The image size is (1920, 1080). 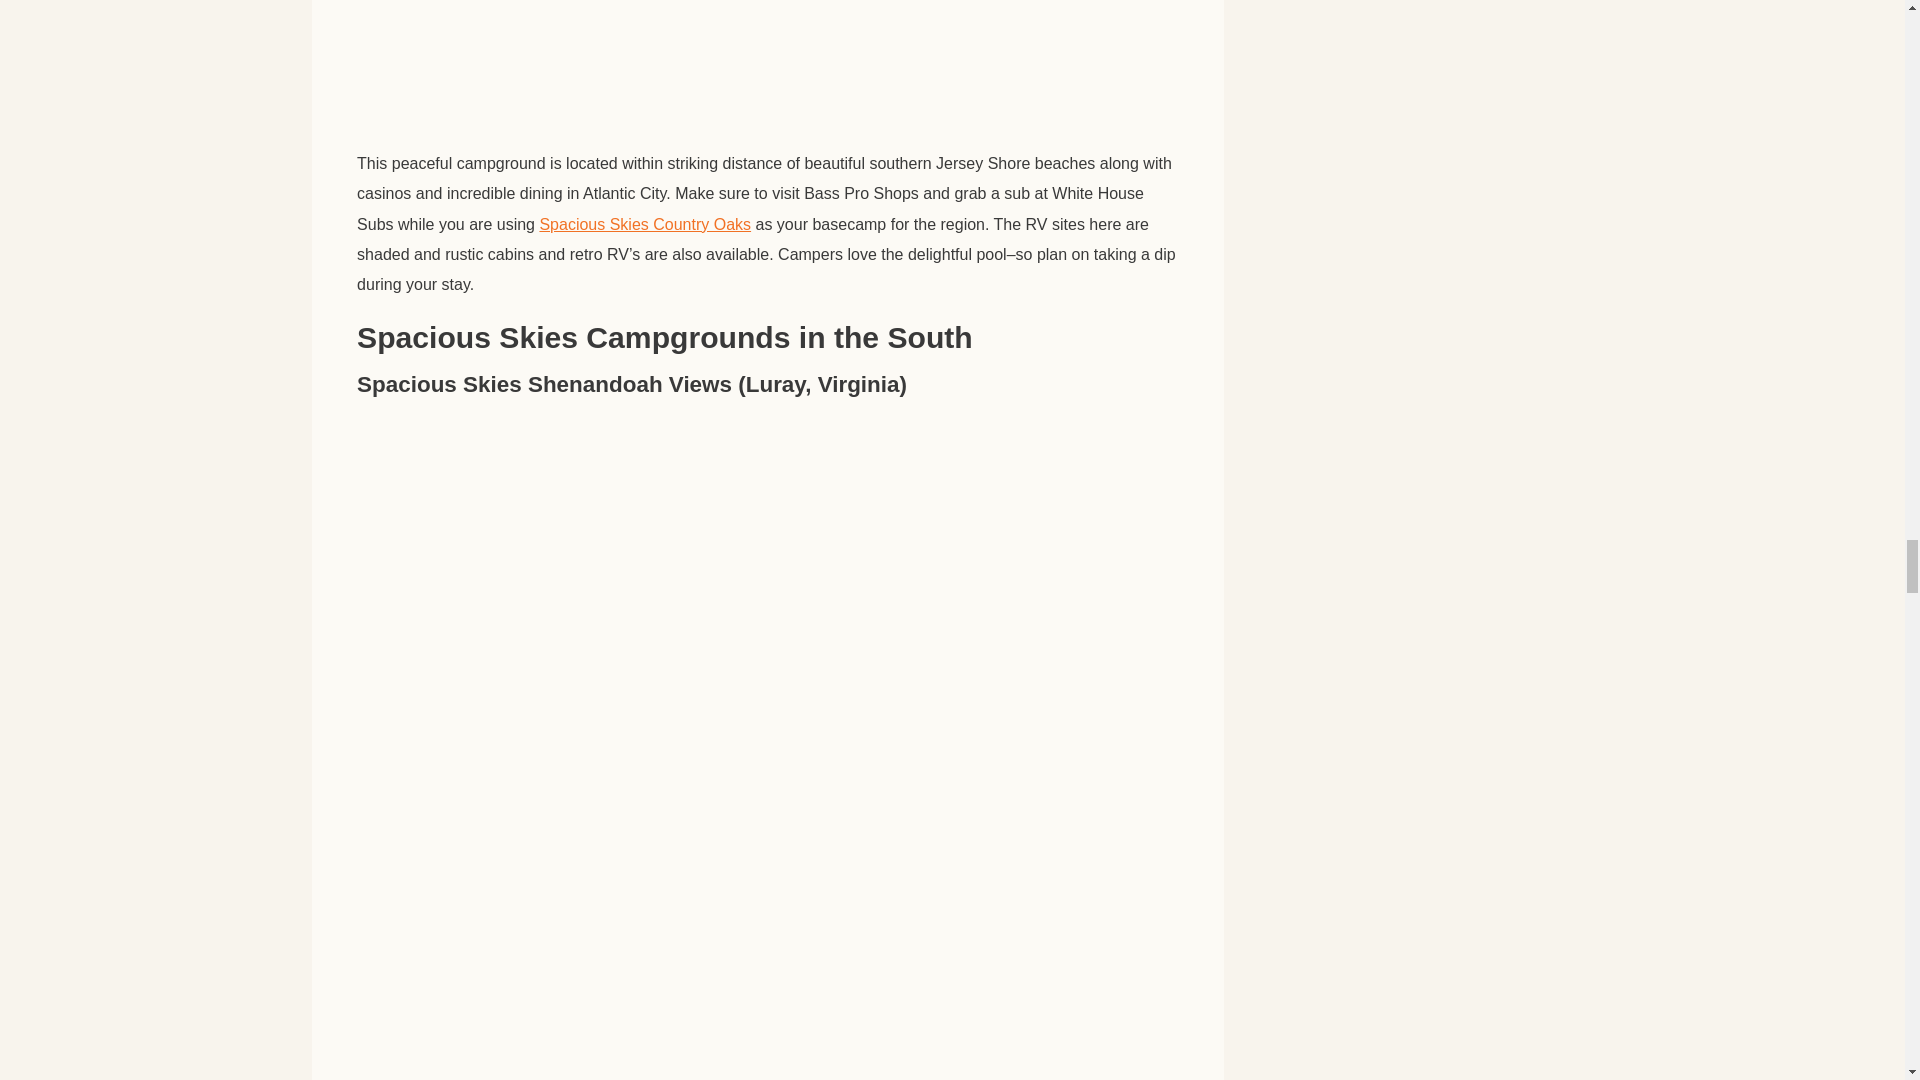 I want to click on Spacious Skies Country Oaks, so click(x=644, y=224).